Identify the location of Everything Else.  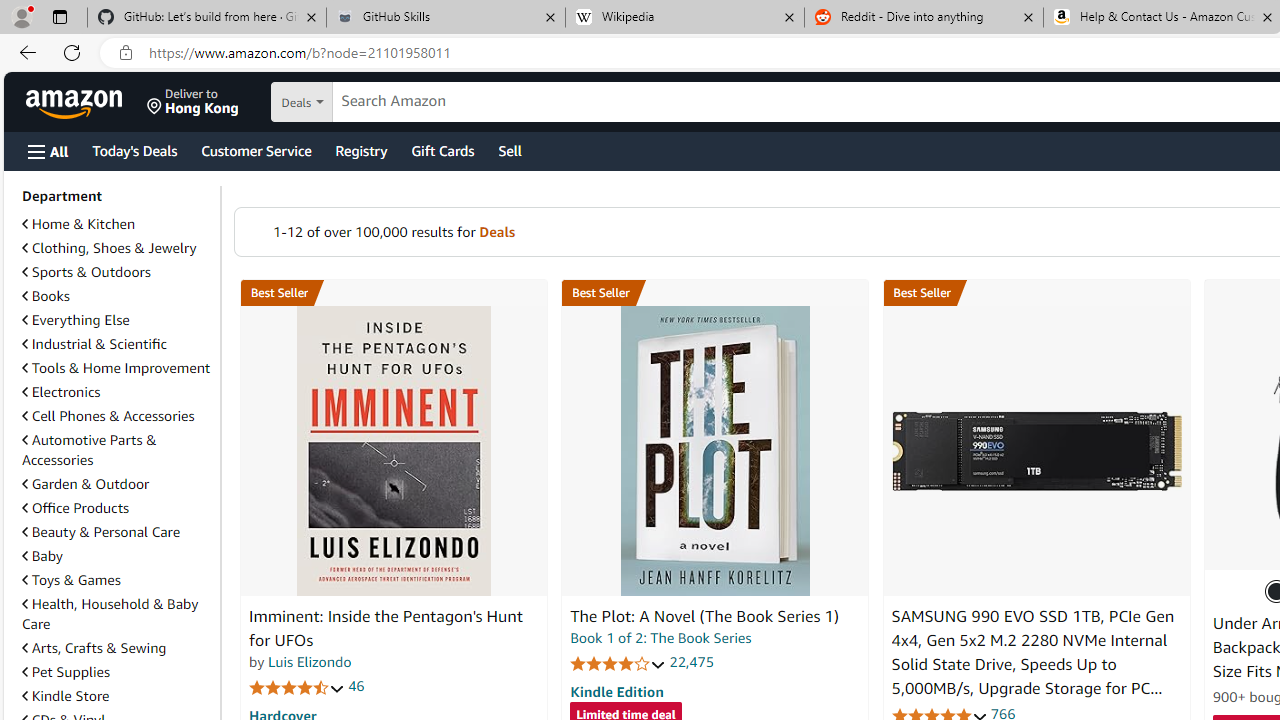
(117, 320).